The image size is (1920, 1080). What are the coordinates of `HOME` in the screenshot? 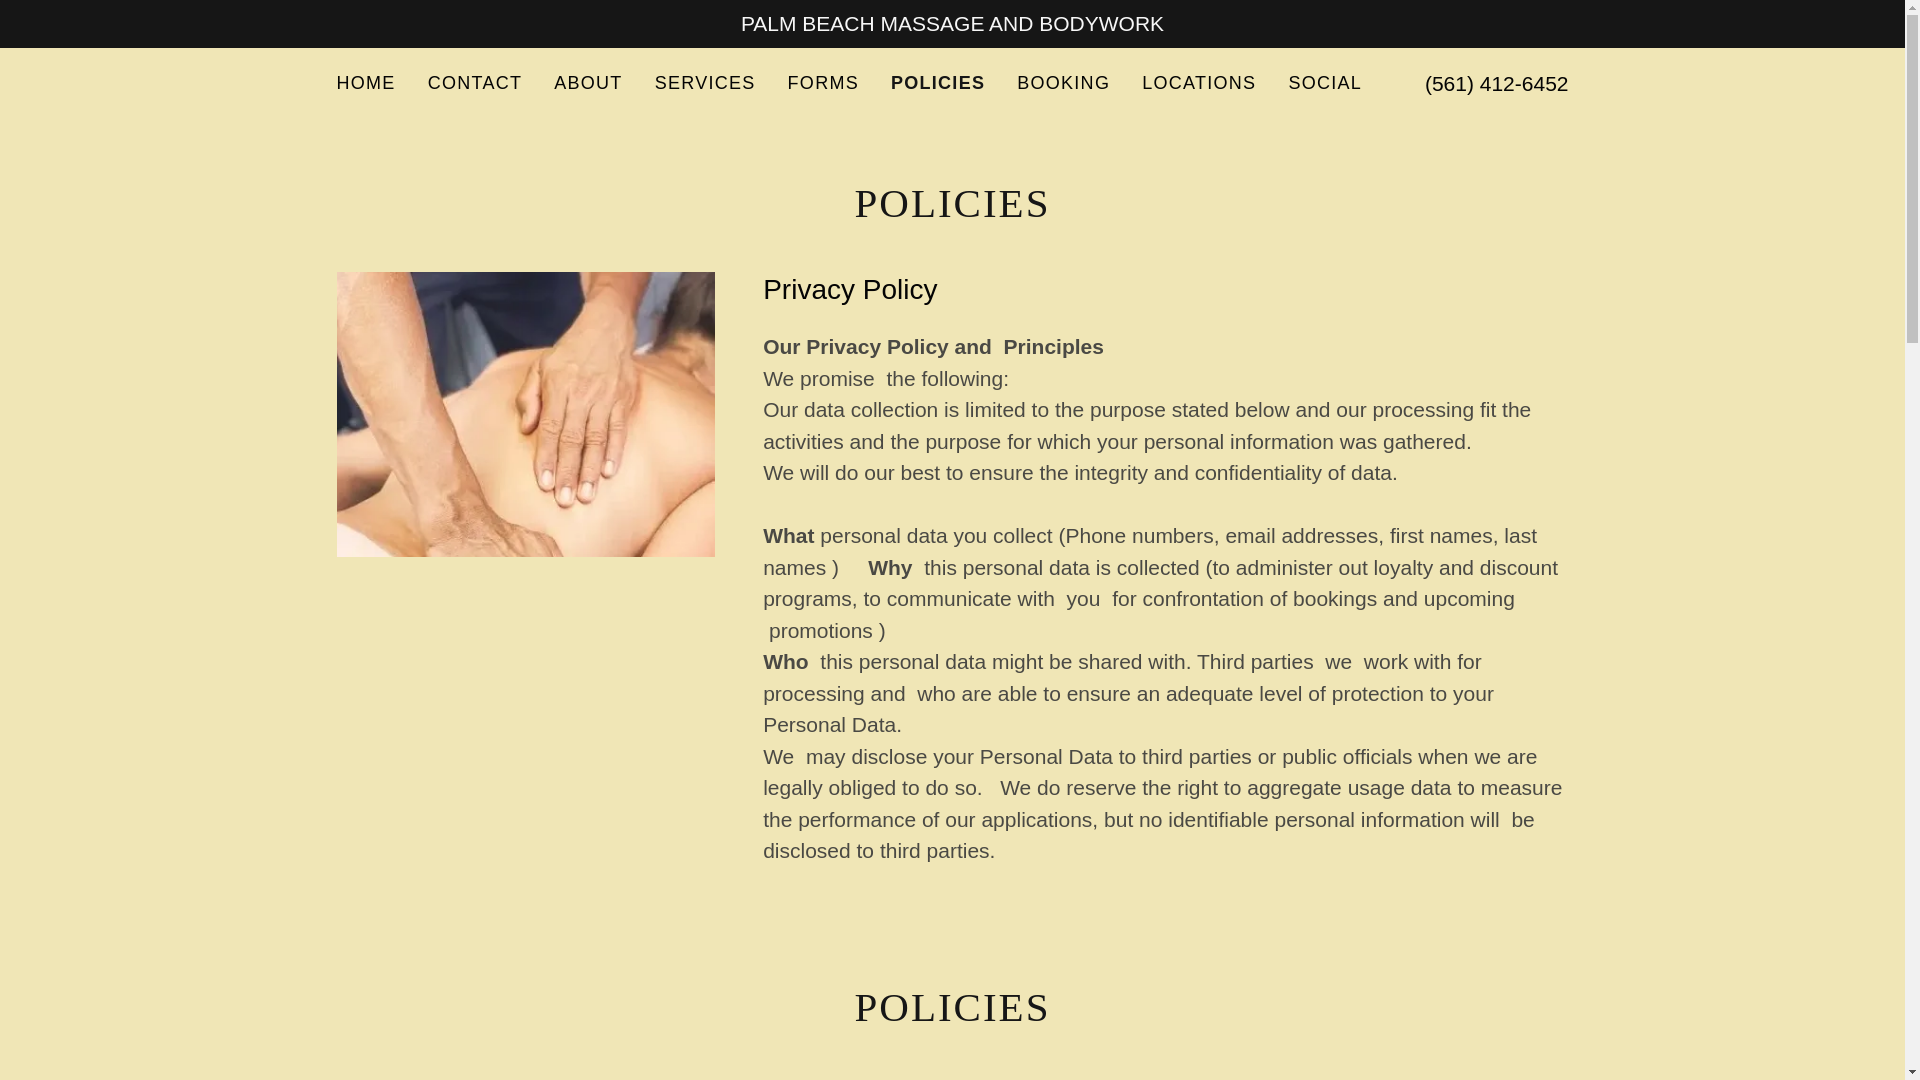 It's located at (366, 82).